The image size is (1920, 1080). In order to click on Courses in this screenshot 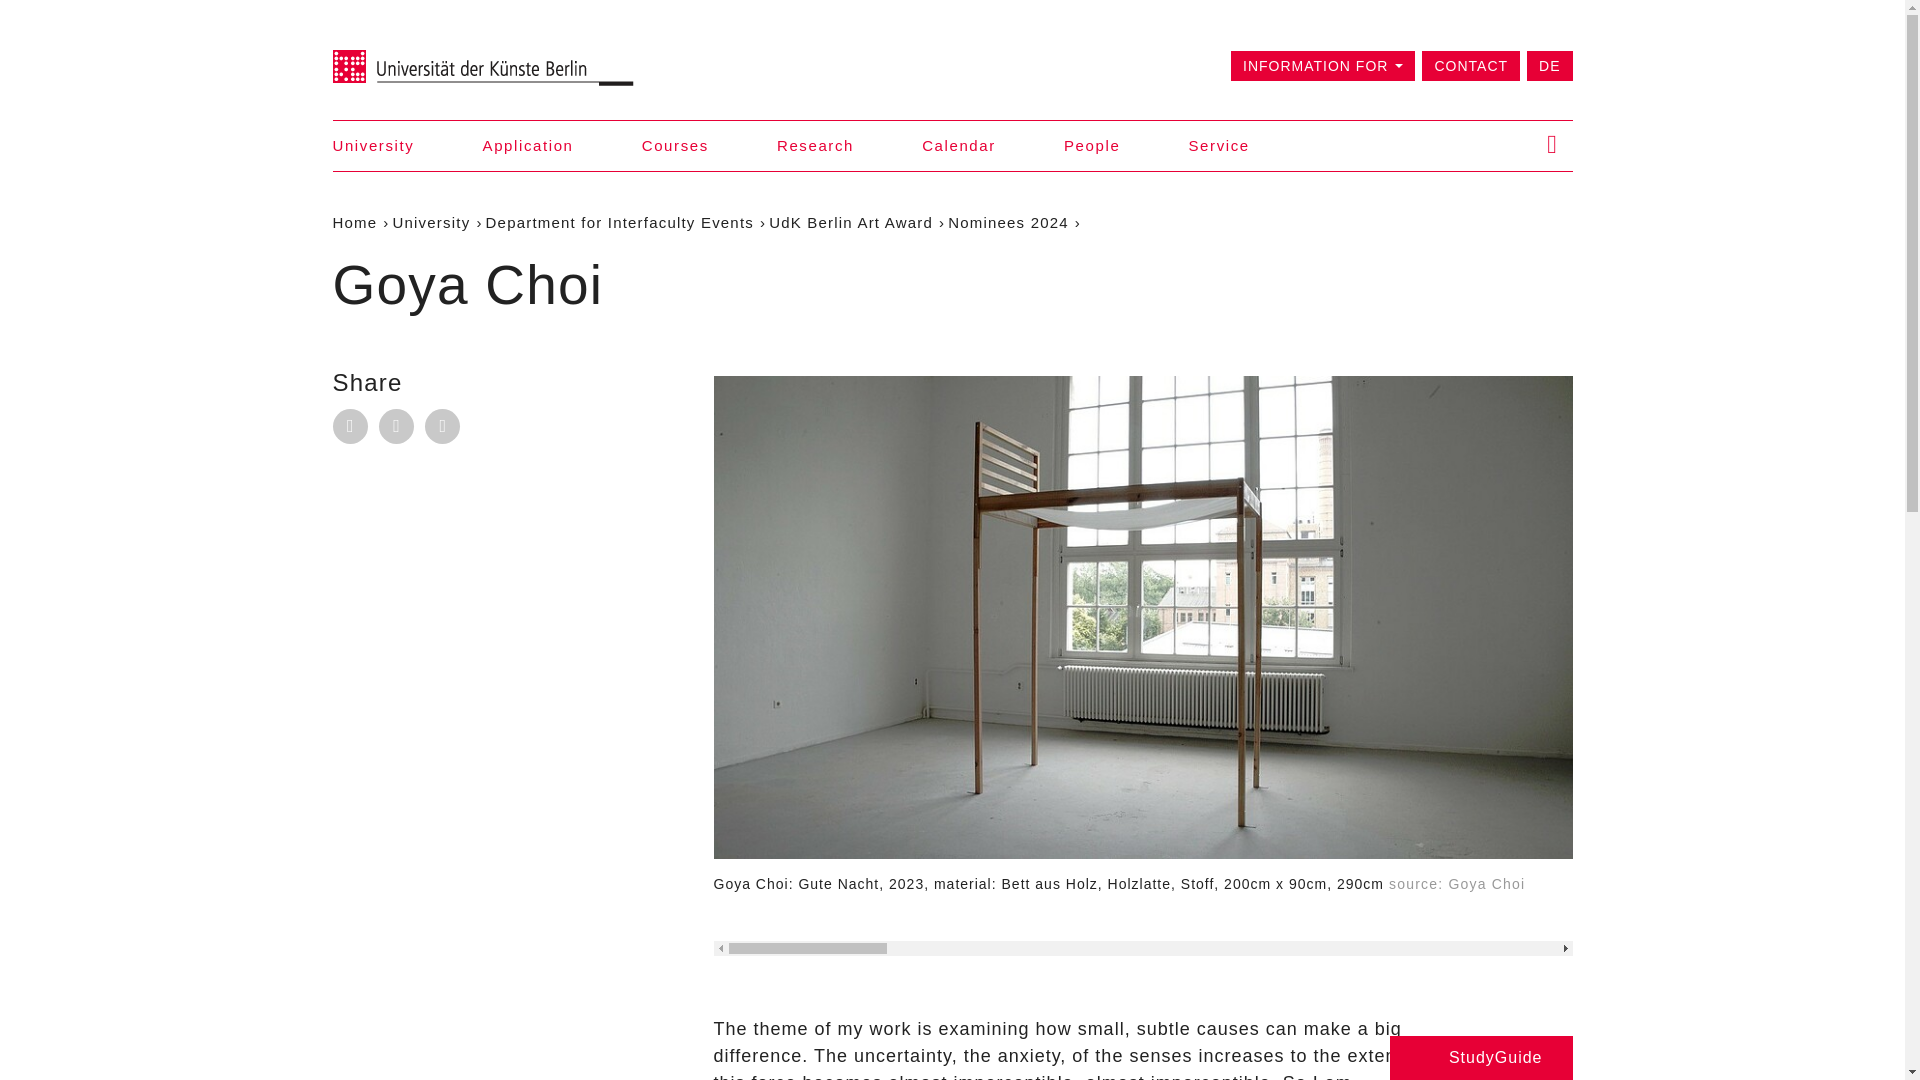, I will do `click(674, 145)`.